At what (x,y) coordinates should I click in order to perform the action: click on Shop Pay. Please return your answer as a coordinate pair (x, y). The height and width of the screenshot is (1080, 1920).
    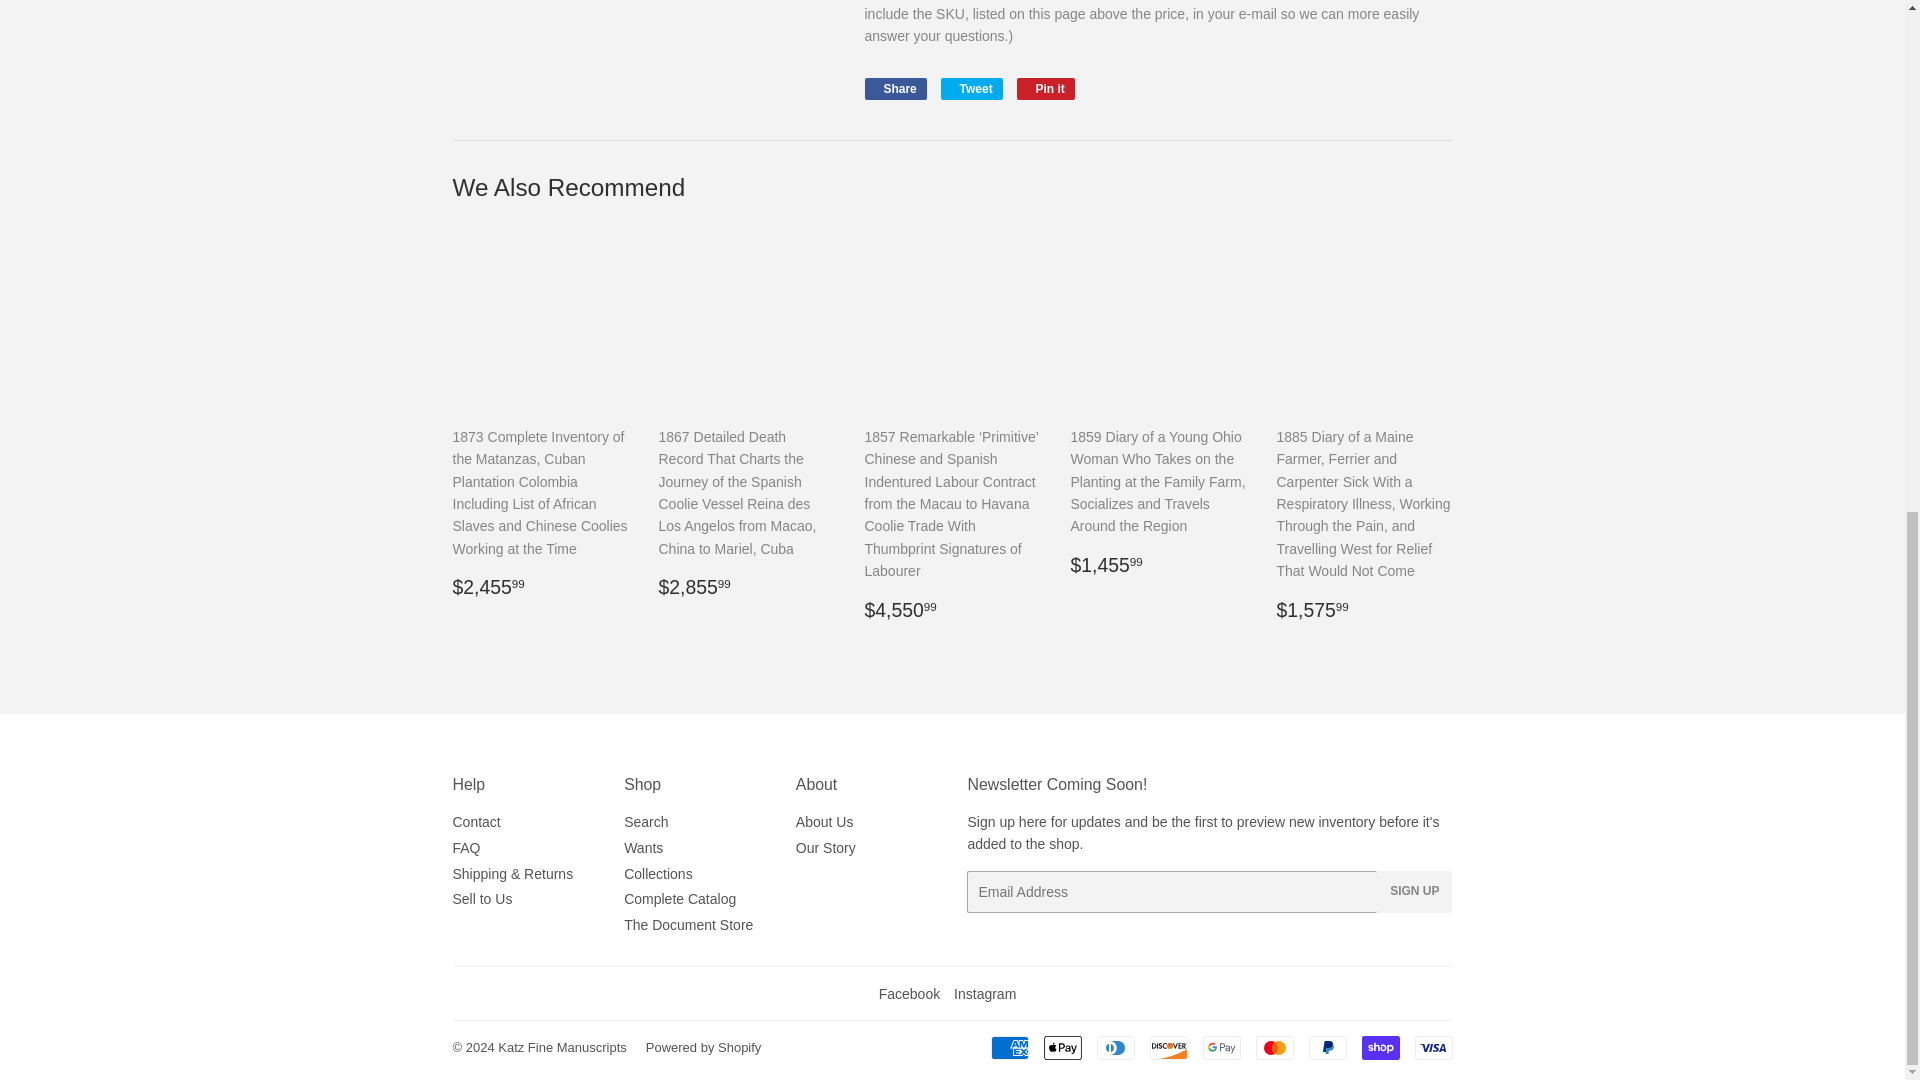
    Looking at the image, I should click on (910, 994).